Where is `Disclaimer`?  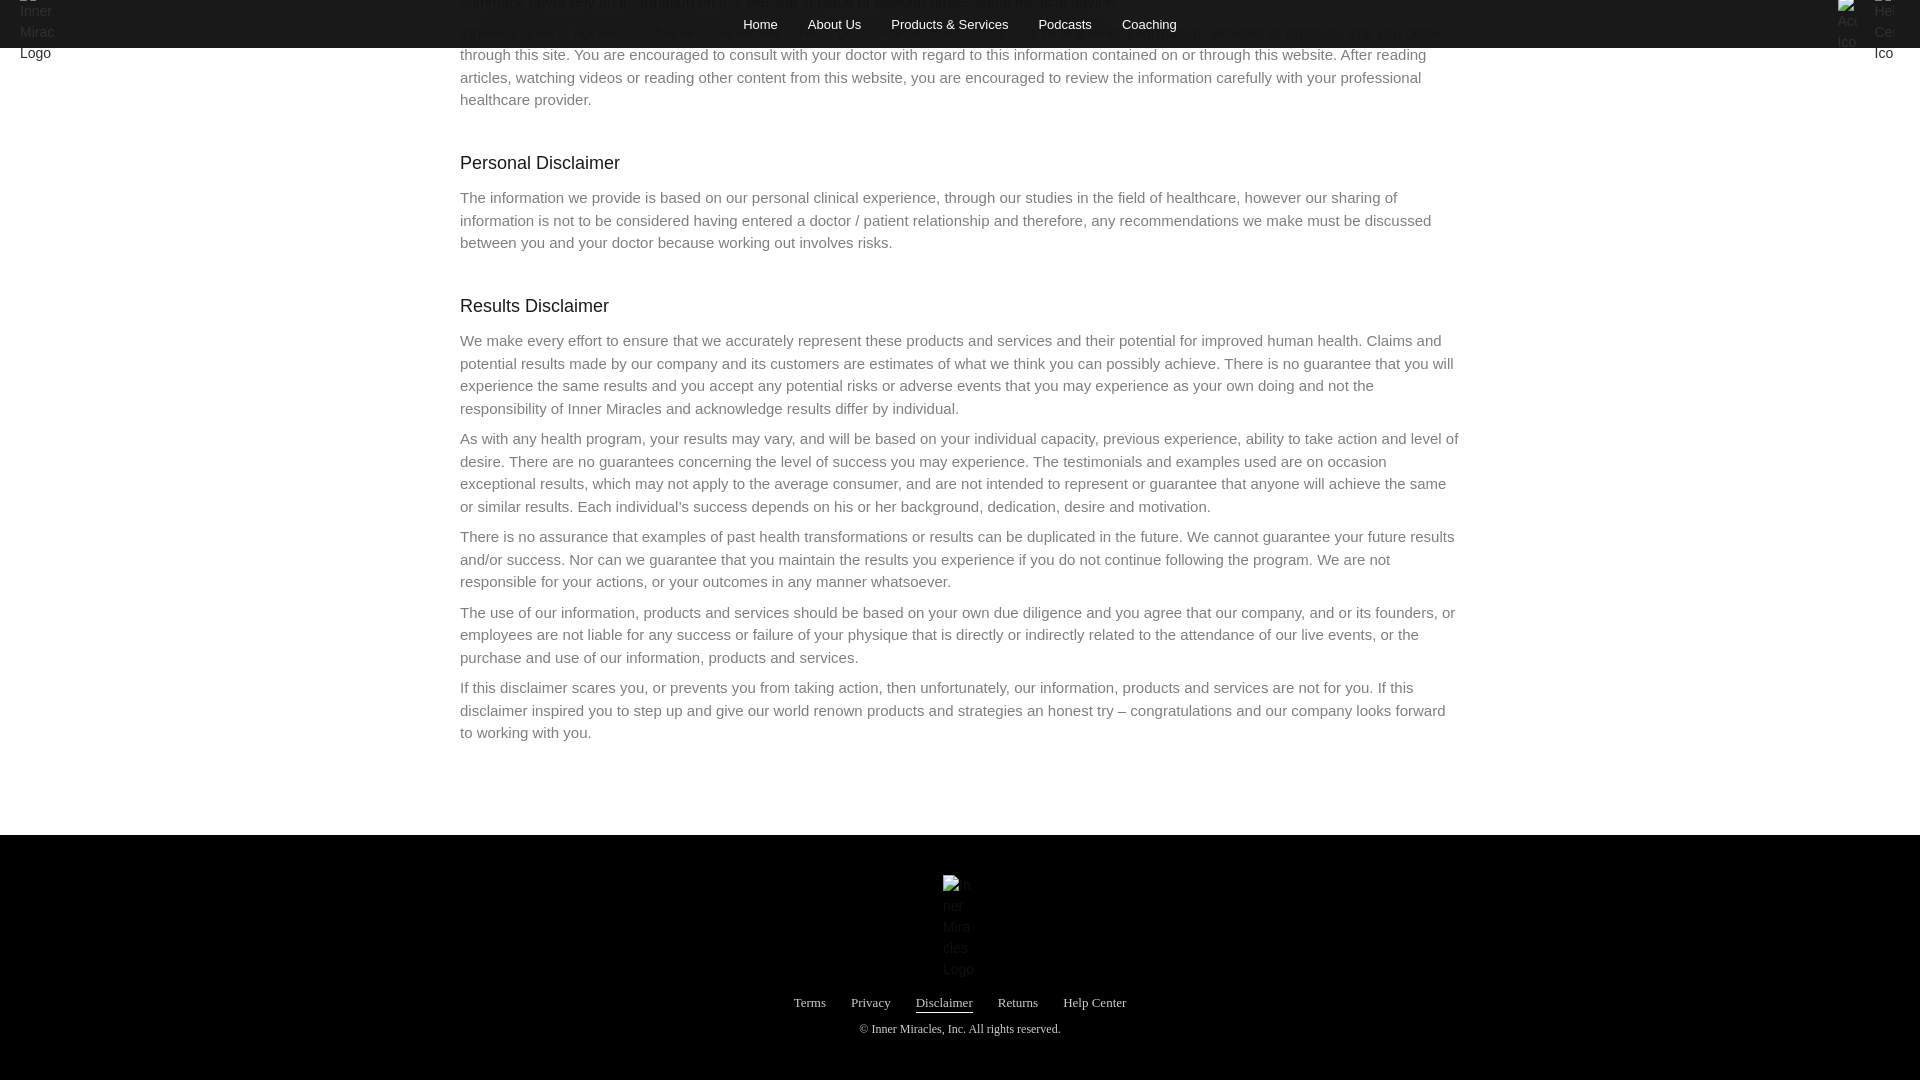 Disclaimer is located at coordinates (944, 1002).